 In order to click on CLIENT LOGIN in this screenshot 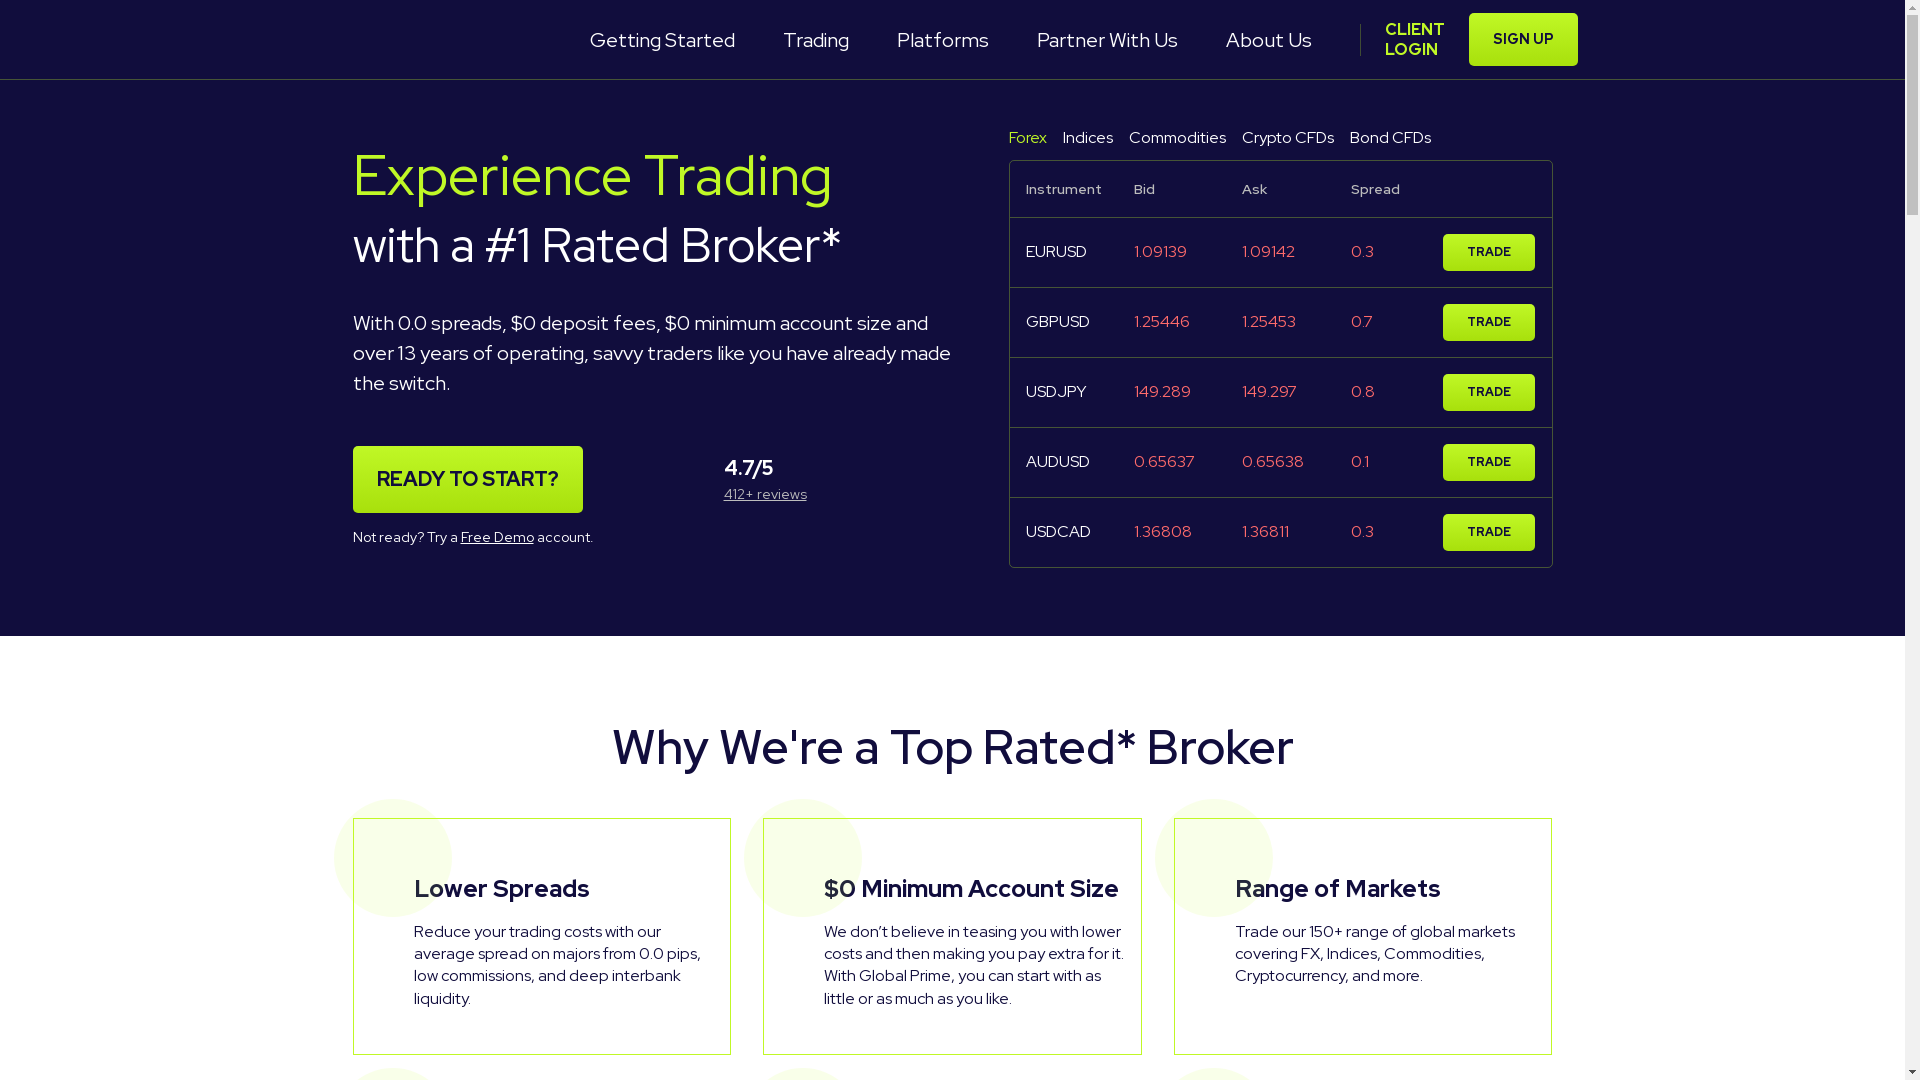, I will do `click(1414, 39)`.